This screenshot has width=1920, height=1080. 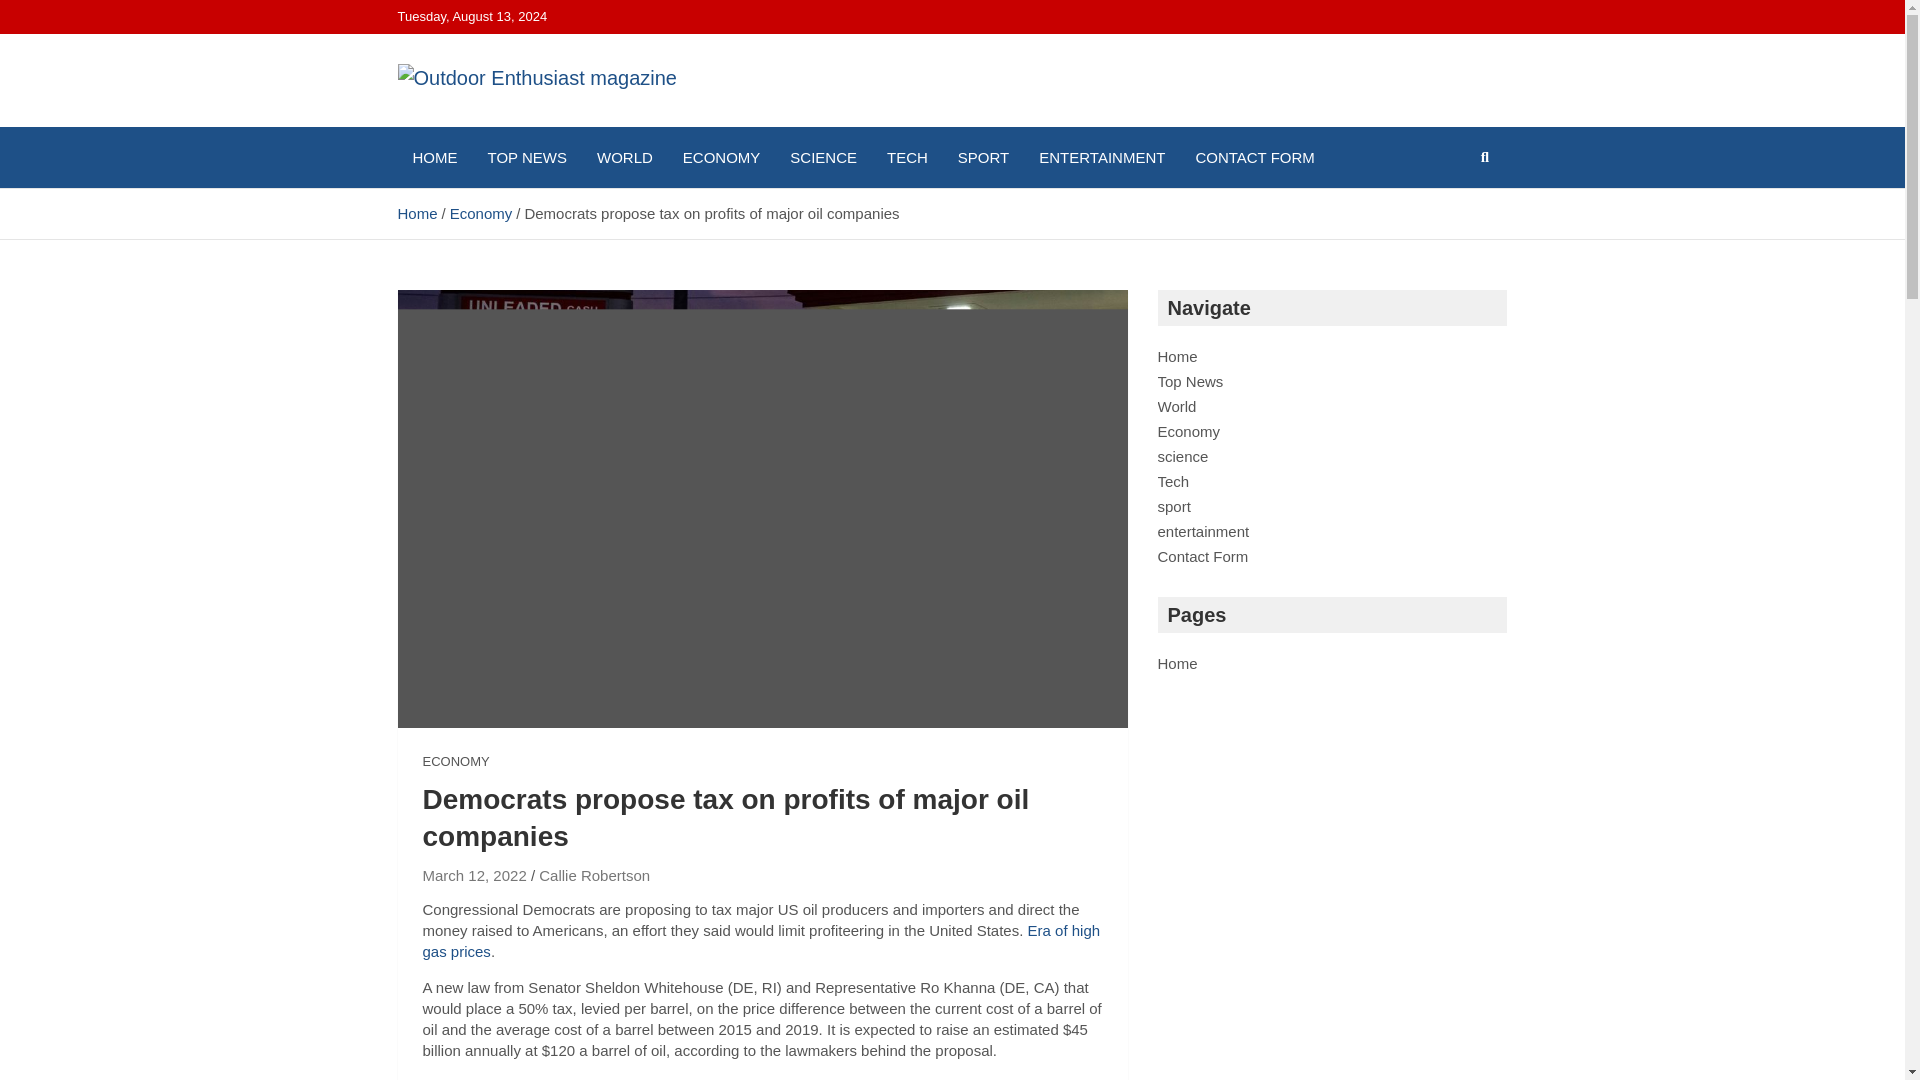 What do you see at coordinates (1254, 157) in the screenshot?
I see `CONTACT FORM` at bounding box center [1254, 157].